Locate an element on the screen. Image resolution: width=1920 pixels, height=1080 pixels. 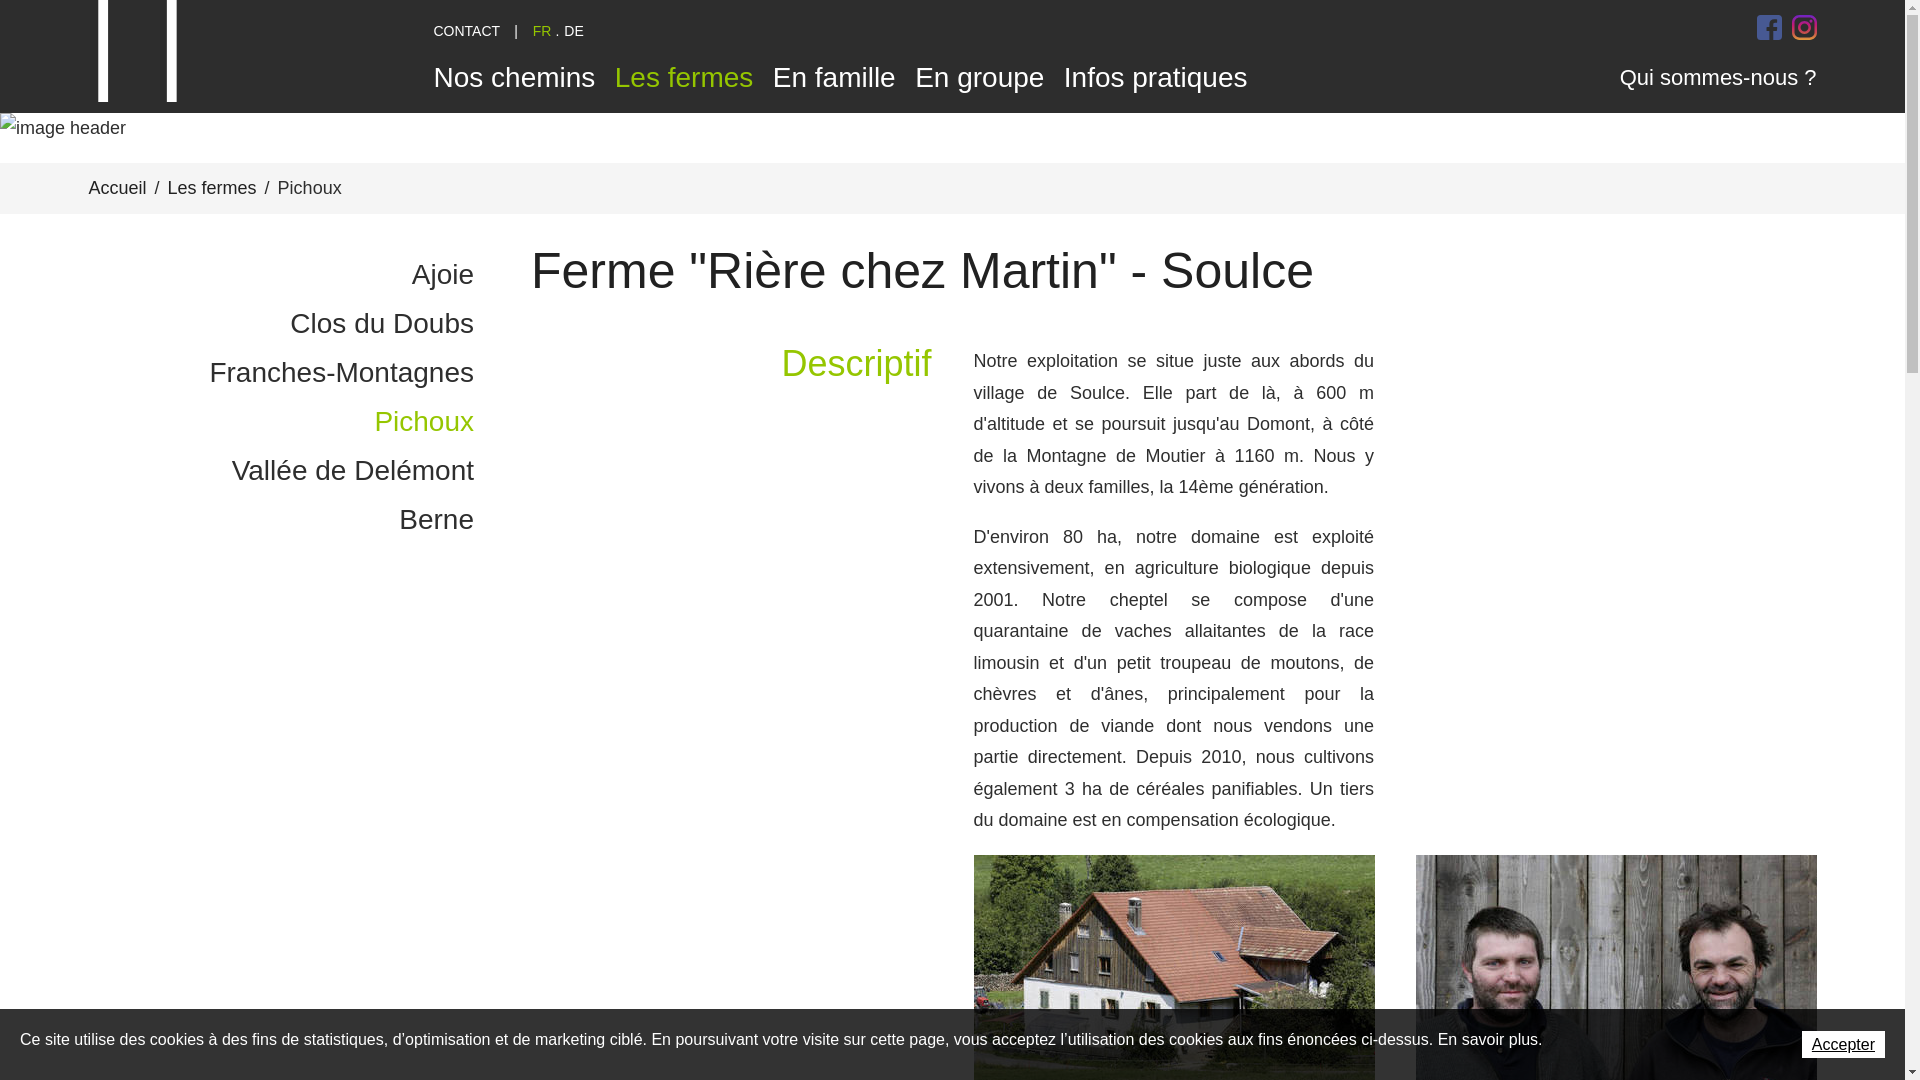
Infos pratiques is located at coordinates (1156, 76).